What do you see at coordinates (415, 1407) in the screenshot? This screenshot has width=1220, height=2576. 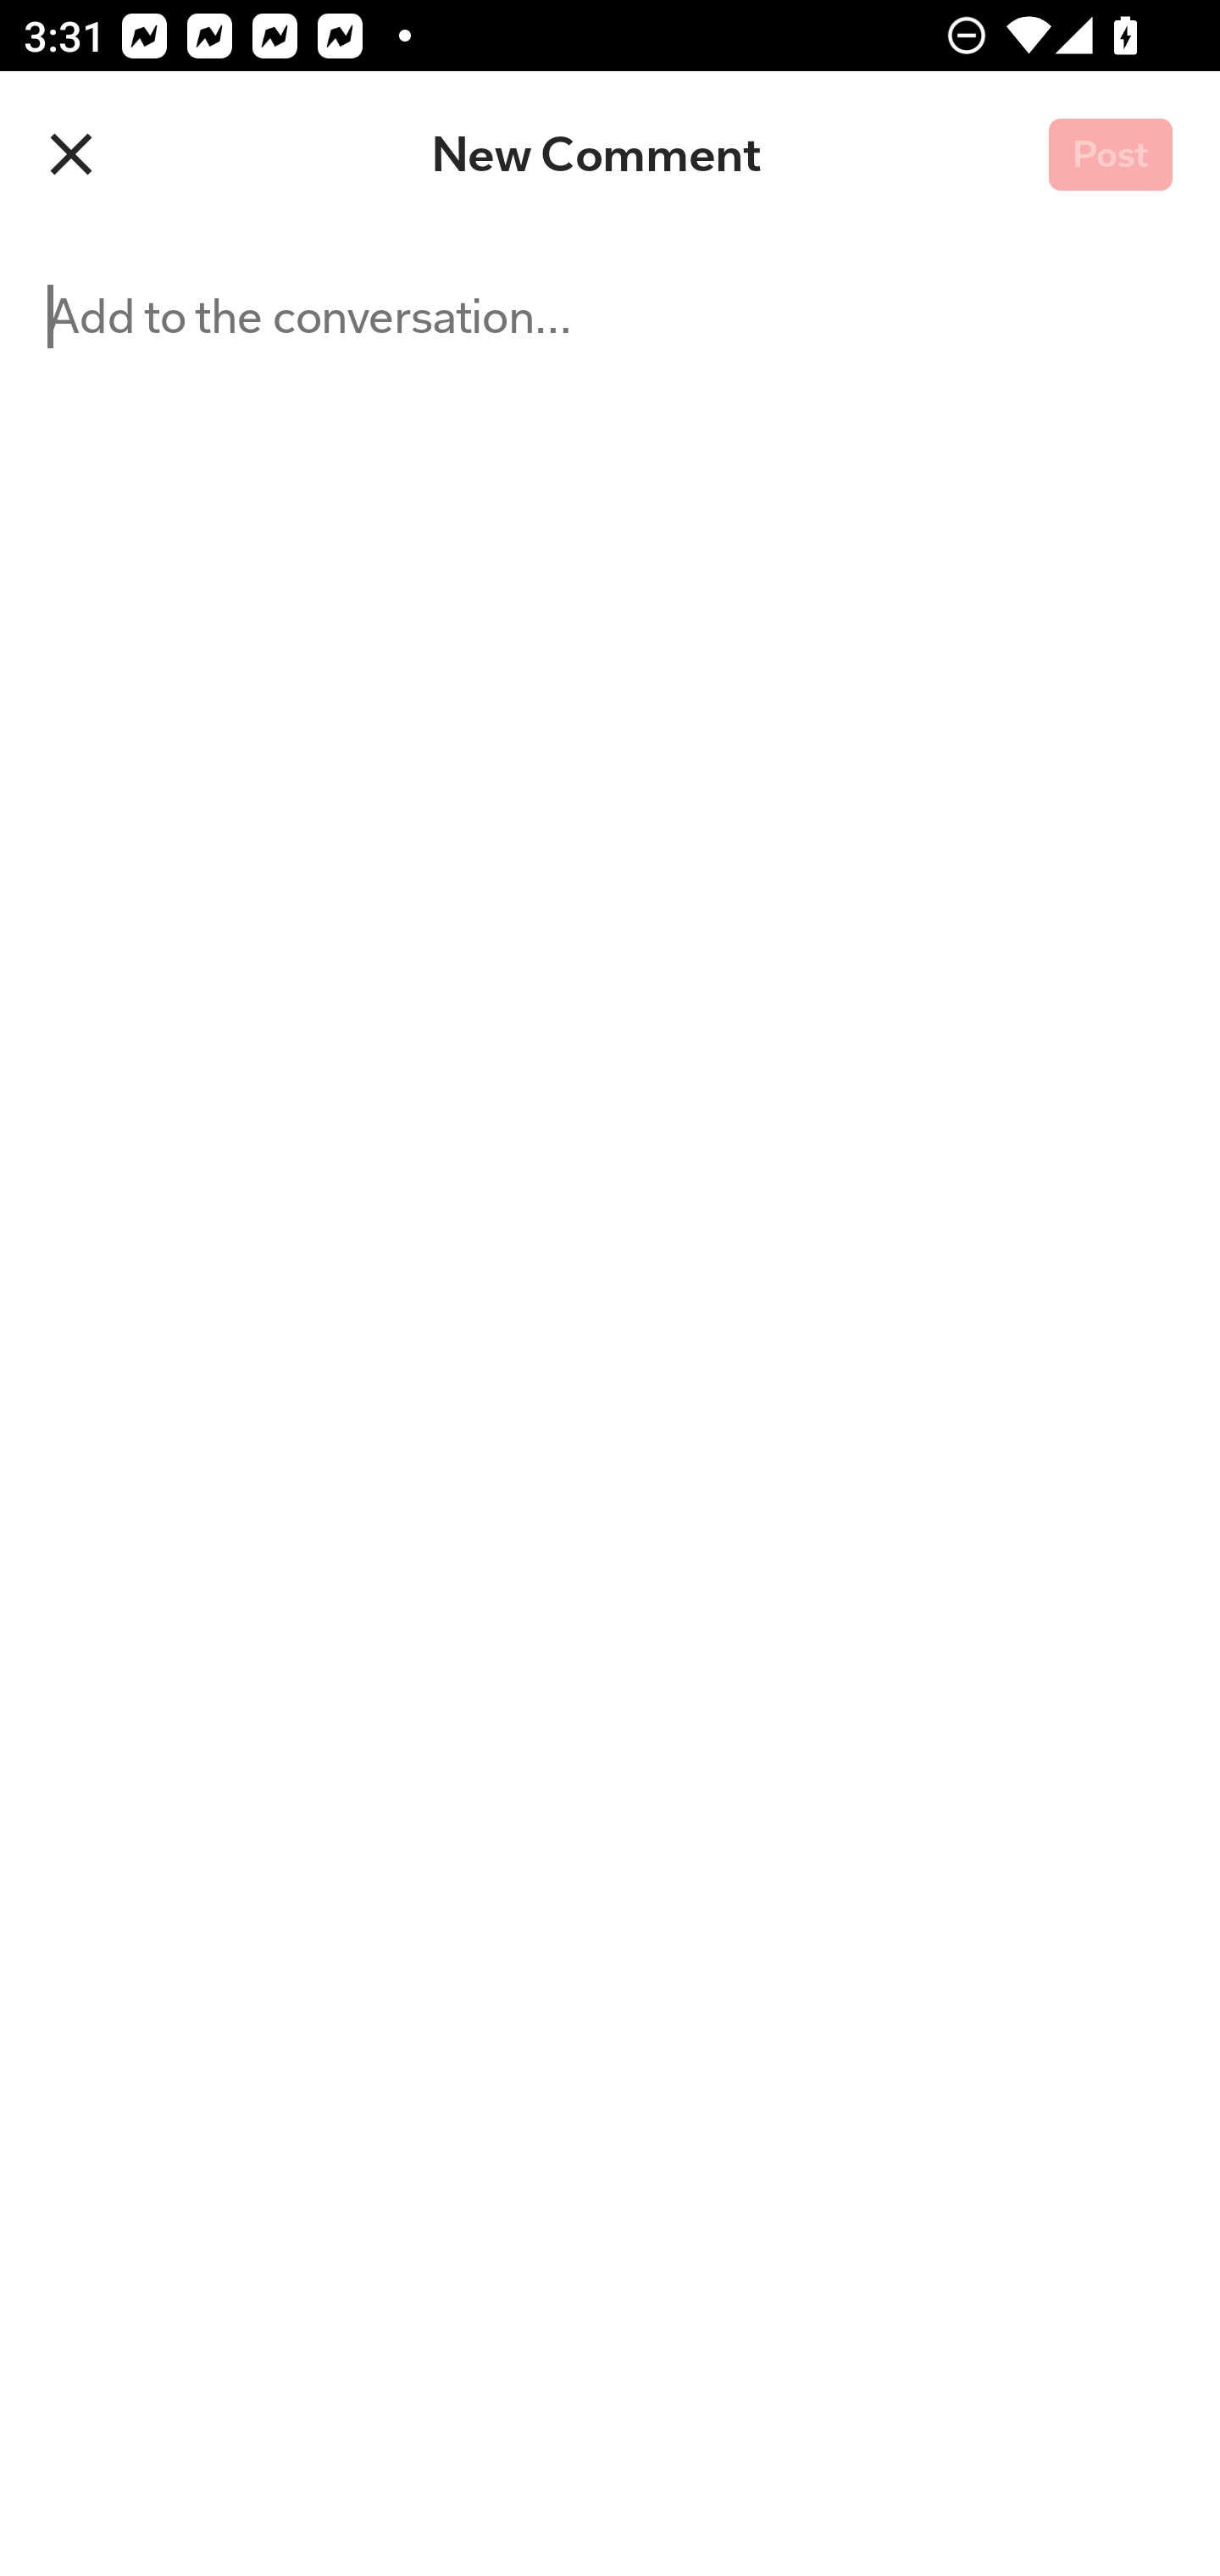 I see `Add to the conversation…` at bounding box center [415, 1407].